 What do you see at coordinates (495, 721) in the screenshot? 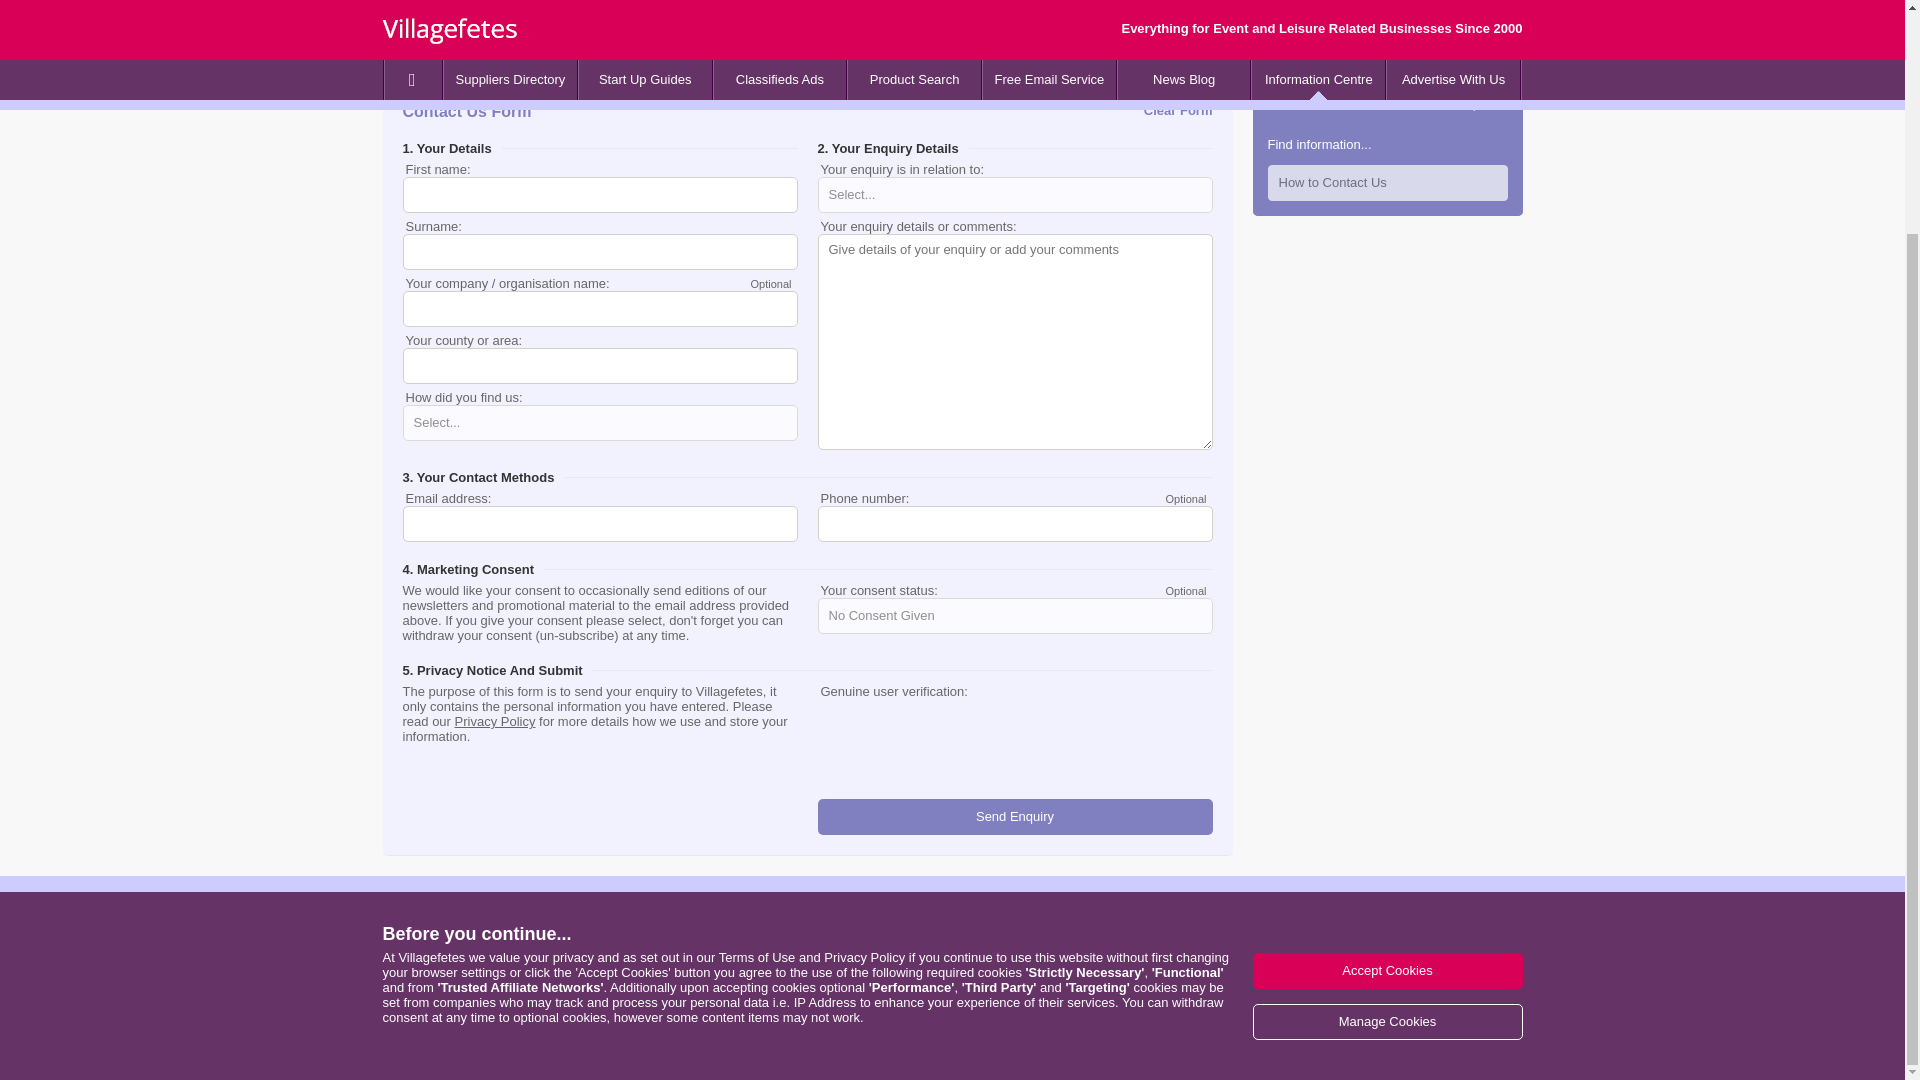
I see `Privacy Policy` at bounding box center [495, 721].